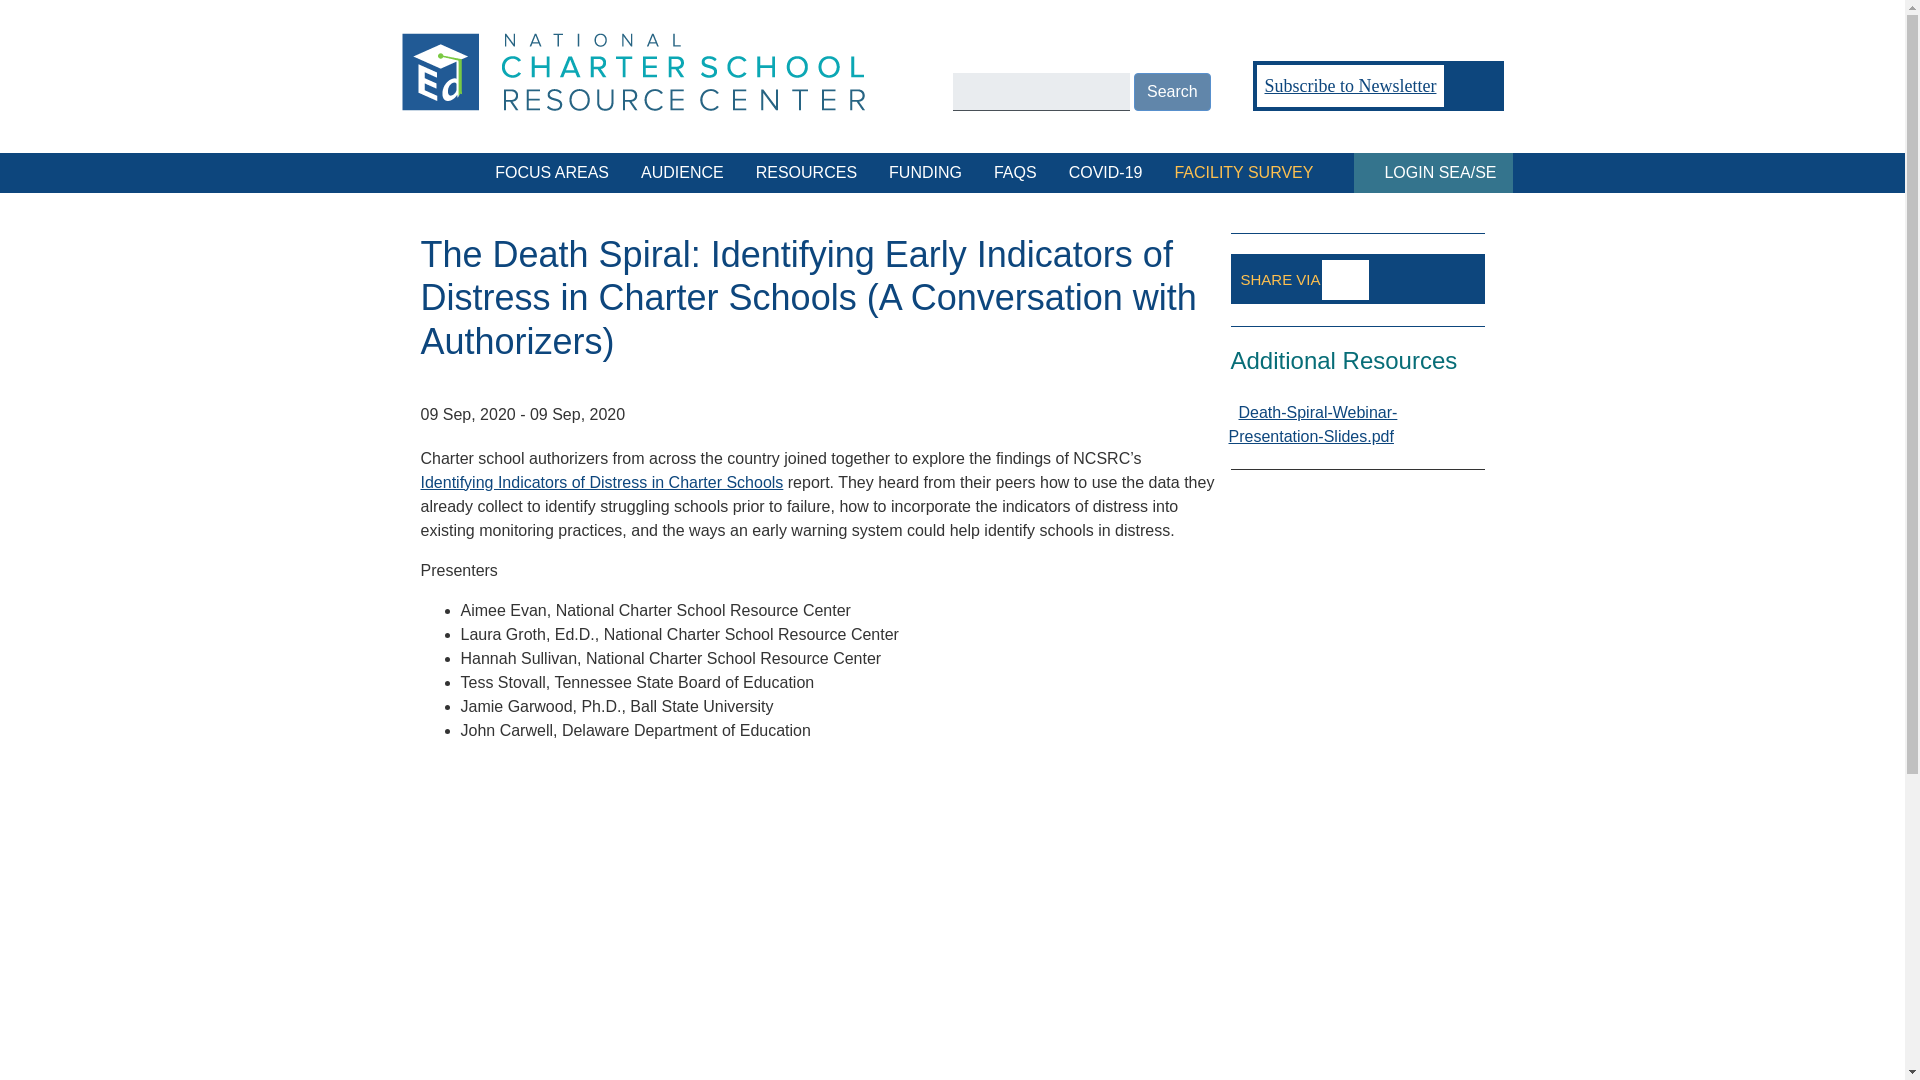  I want to click on Search, so click(1172, 92).